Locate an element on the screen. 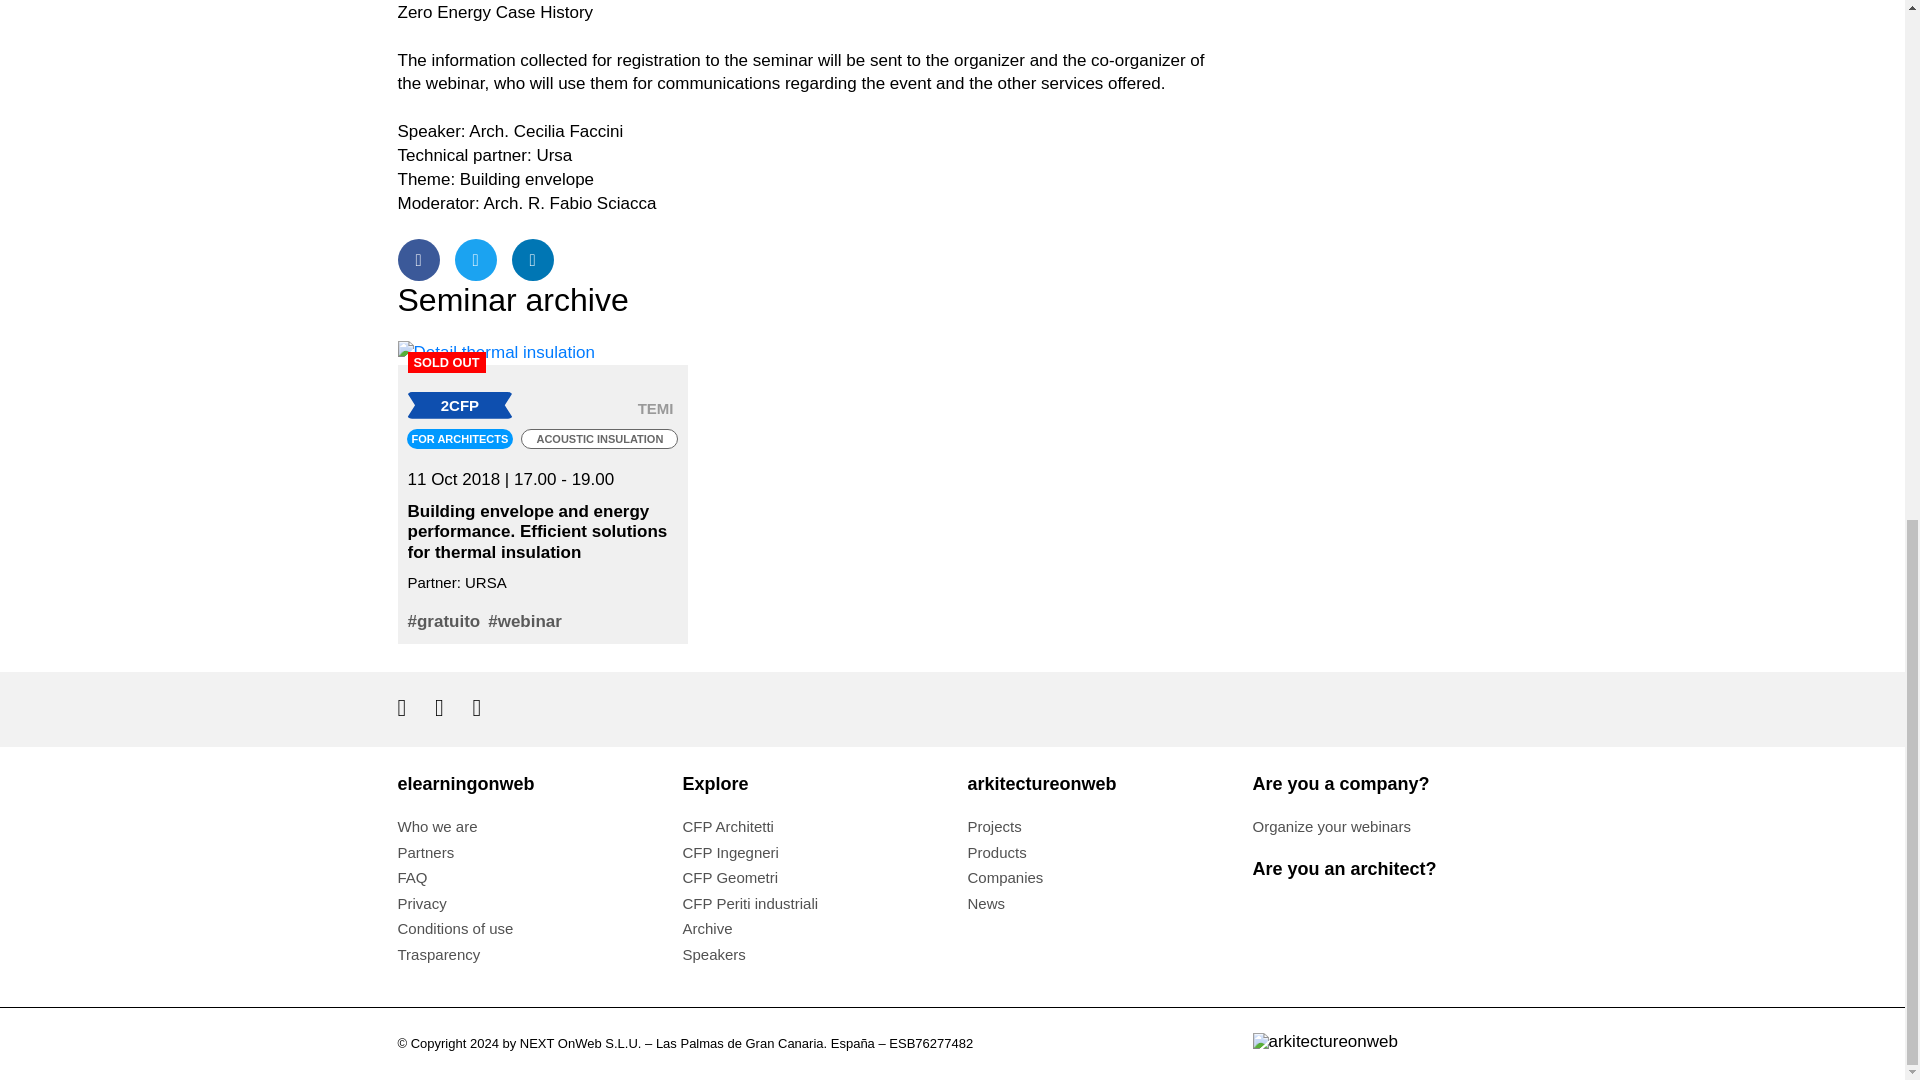 Image resolution: width=1920 pixels, height=1080 pixels. FOR ARCHITECTS is located at coordinates (460, 439).